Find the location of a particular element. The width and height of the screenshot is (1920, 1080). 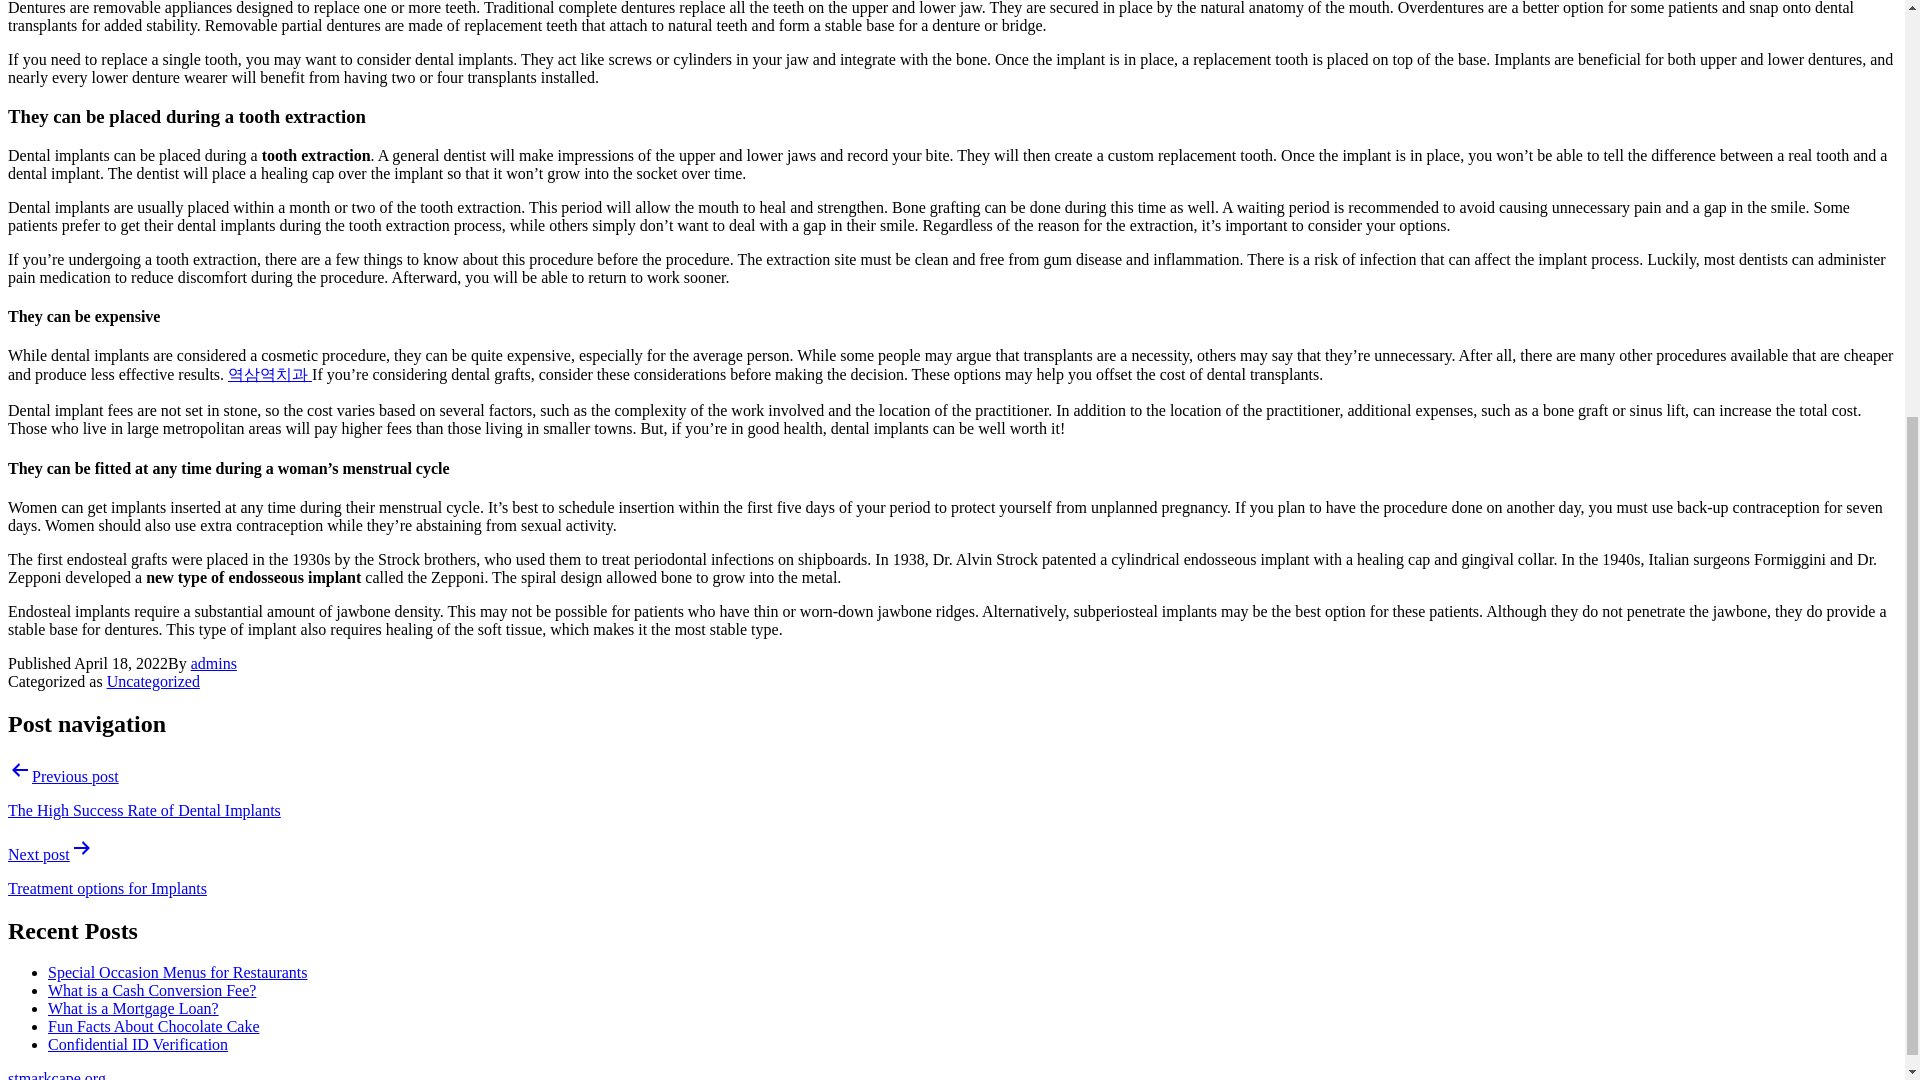

Special Occasion Menus for Restaurants is located at coordinates (178, 972).